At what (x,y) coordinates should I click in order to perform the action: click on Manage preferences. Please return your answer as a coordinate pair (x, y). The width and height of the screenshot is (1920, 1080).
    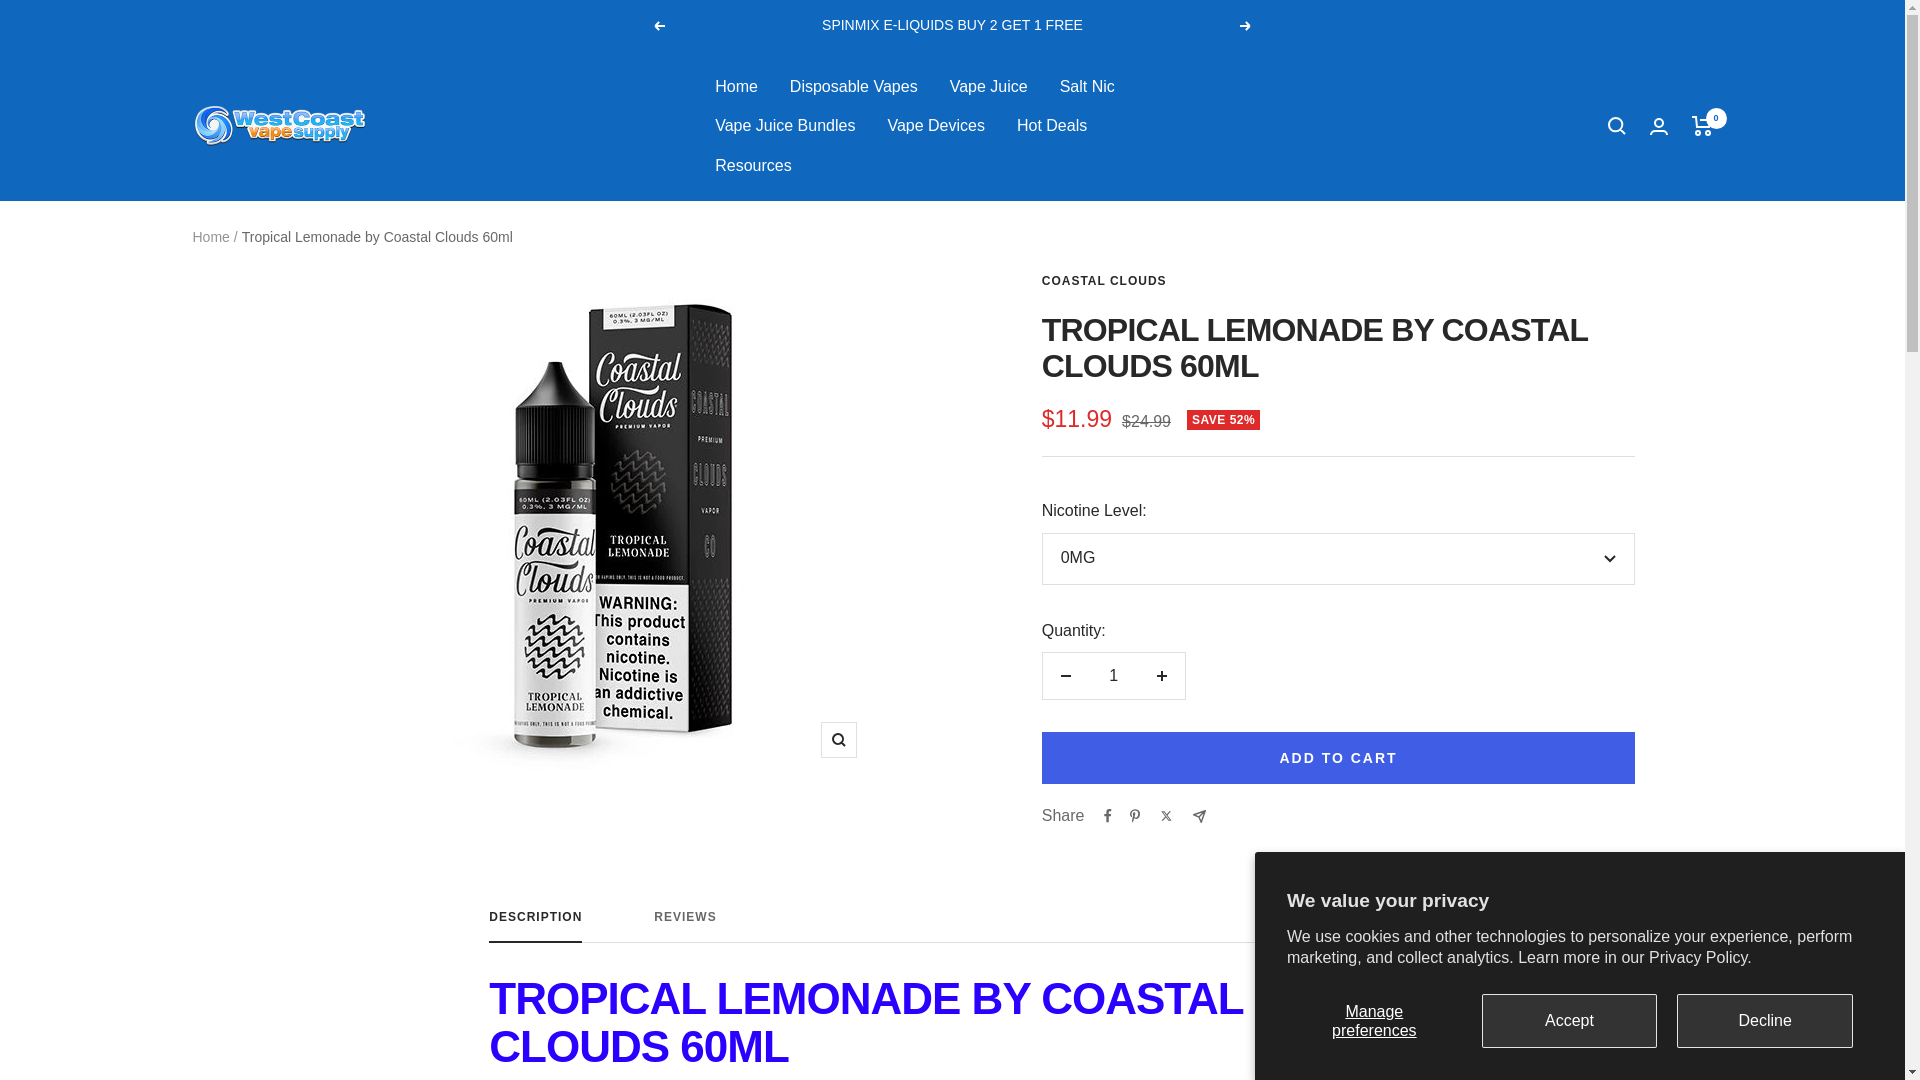
    Looking at the image, I should click on (952, 926).